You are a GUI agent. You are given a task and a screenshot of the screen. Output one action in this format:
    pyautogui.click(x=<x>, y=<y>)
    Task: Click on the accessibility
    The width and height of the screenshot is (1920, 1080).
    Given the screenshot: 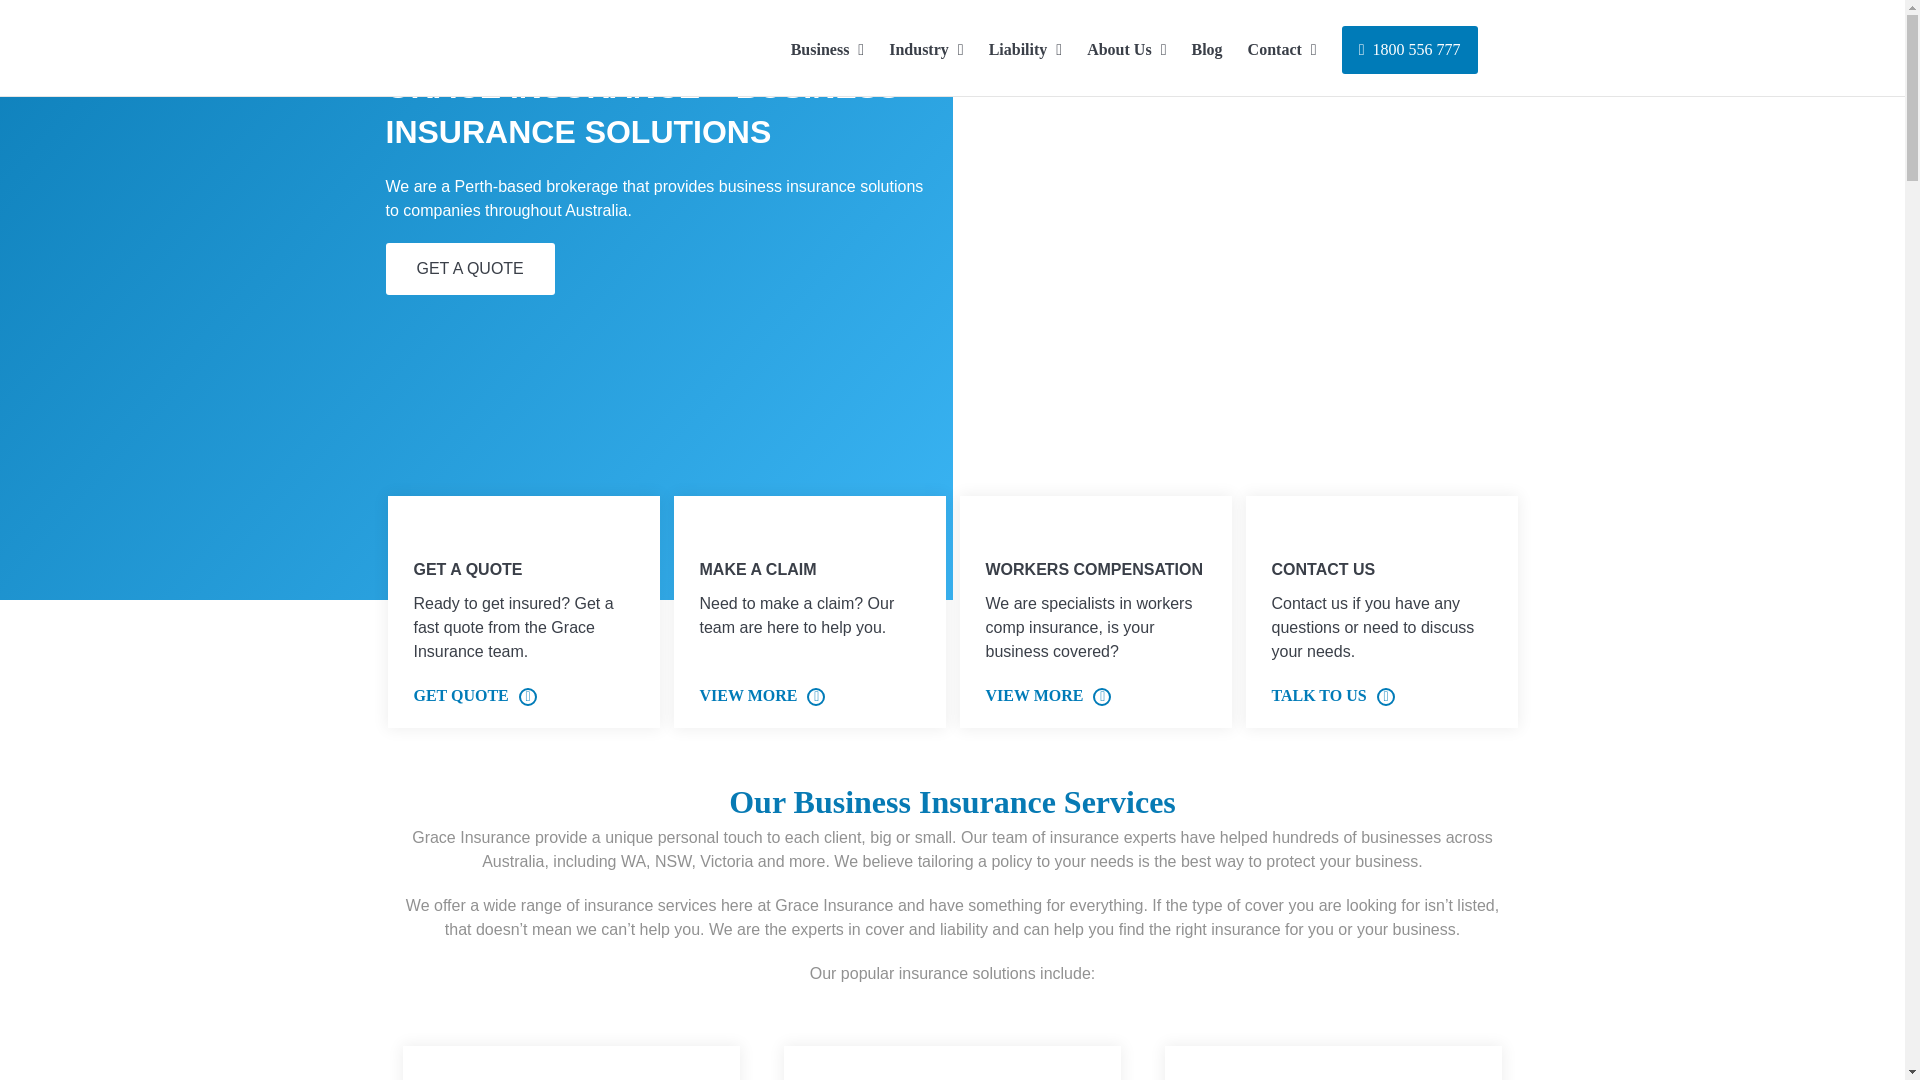 What is the action you would take?
    pyautogui.click(x=1002, y=532)
    